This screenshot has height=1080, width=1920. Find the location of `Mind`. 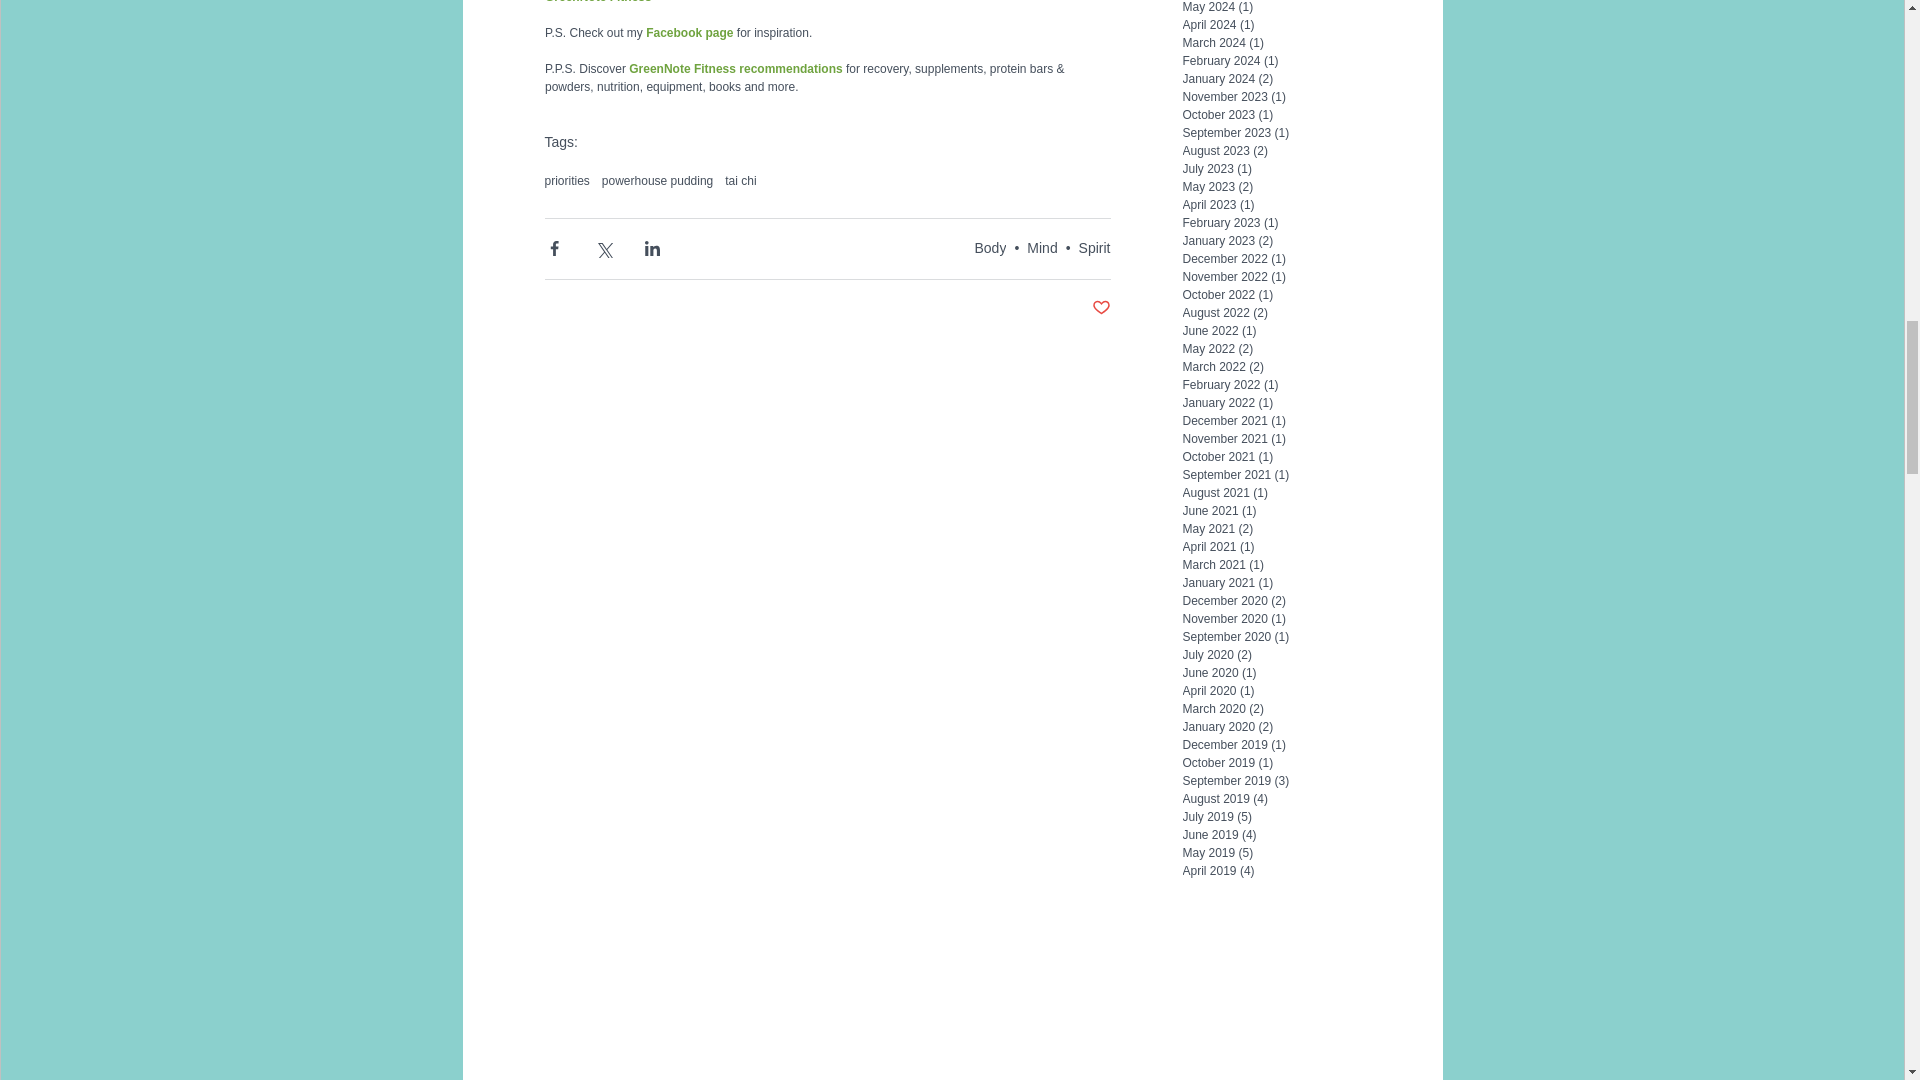

Mind is located at coordinates (1042, 247).